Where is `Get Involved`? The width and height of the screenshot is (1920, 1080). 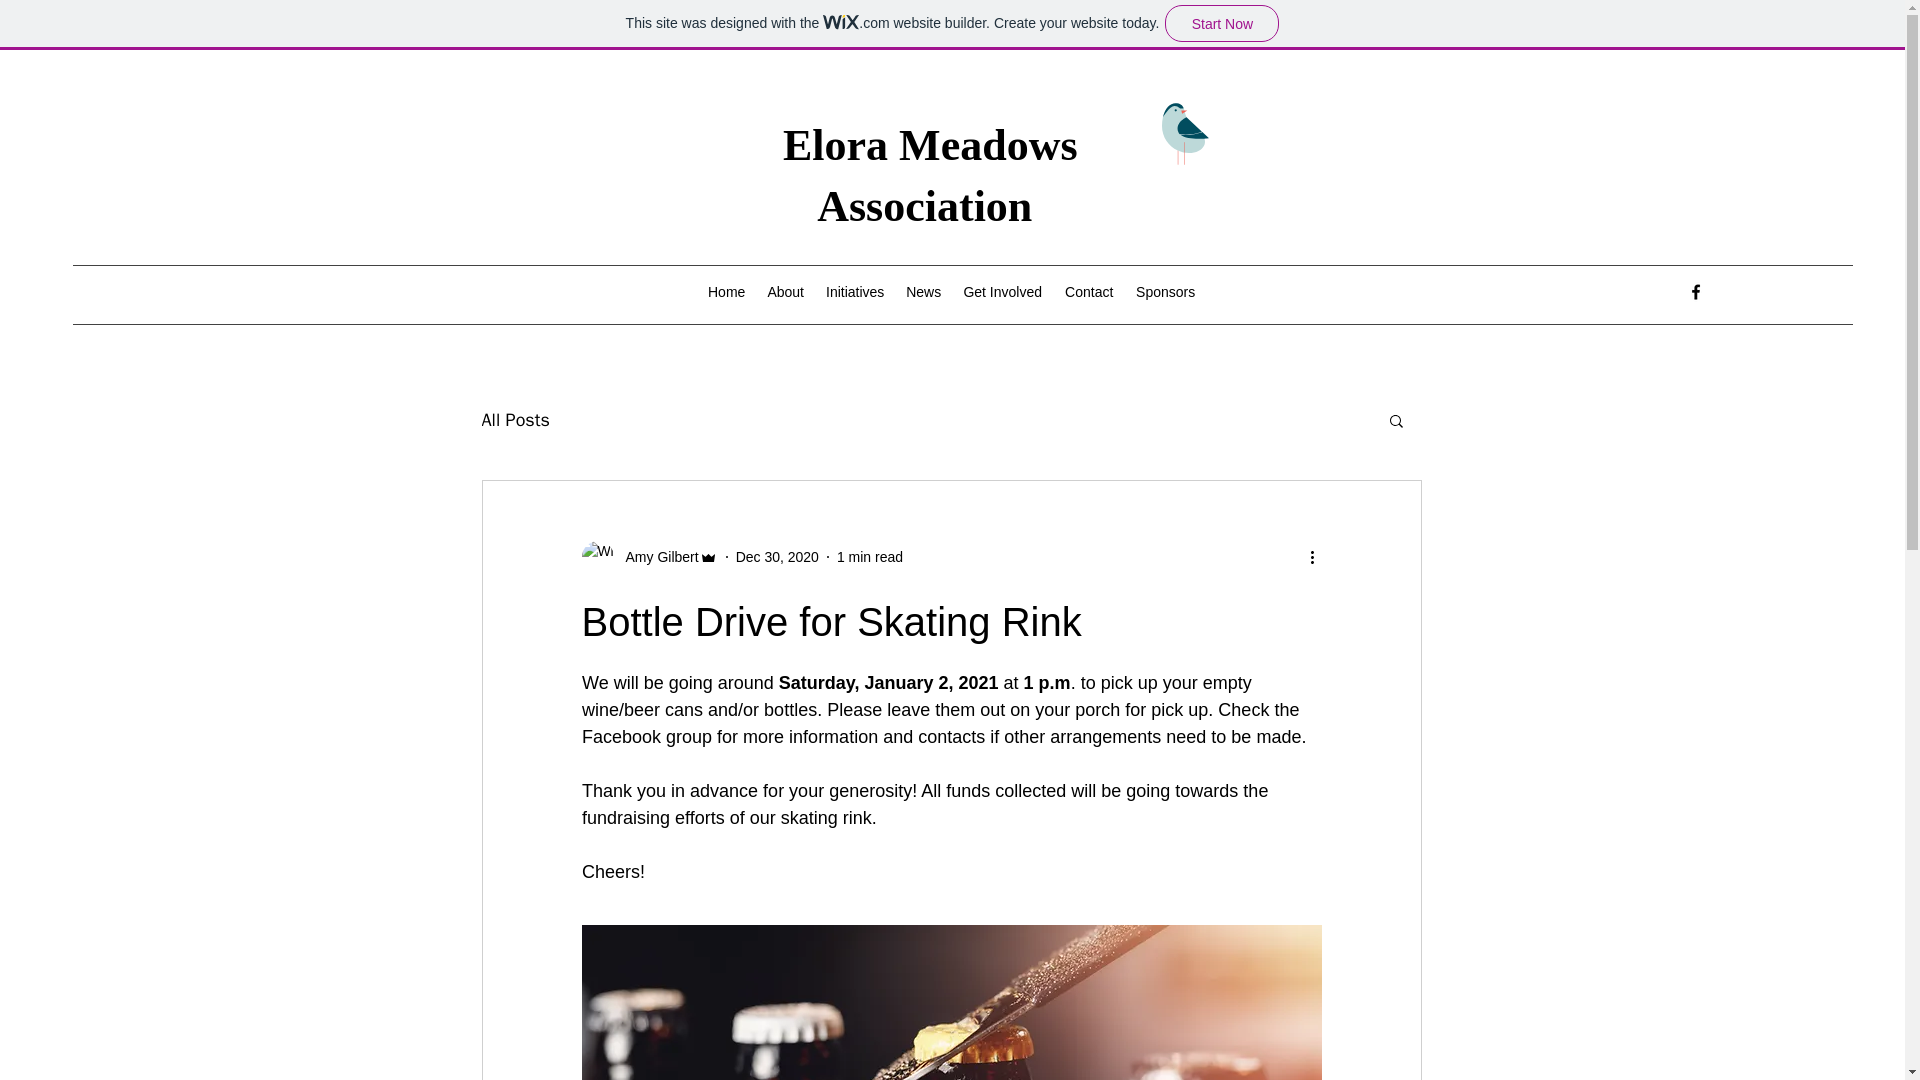
Get Involved is located at coordinates (1002, 291).